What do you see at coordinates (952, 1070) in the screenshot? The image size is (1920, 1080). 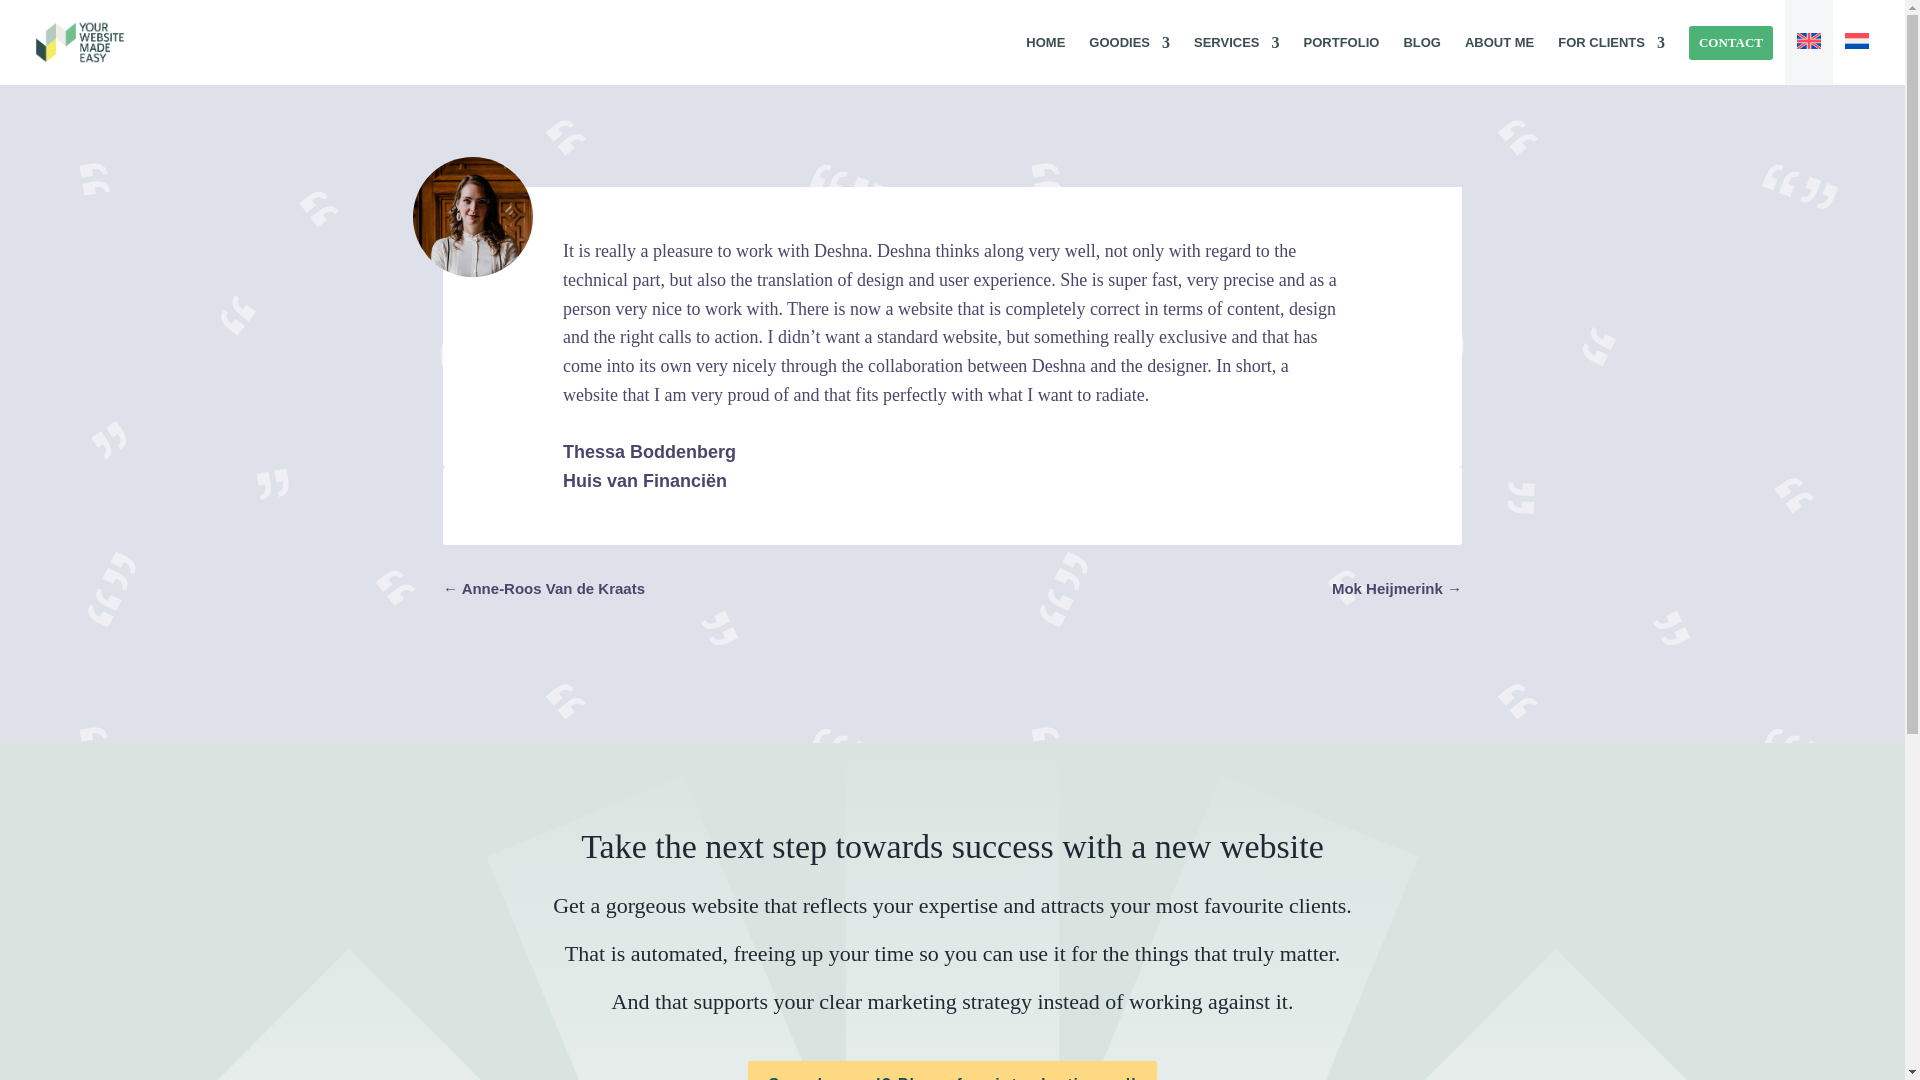 I see `Sounds good? Plan a free introduction call` at bounding box center [952, 1070].